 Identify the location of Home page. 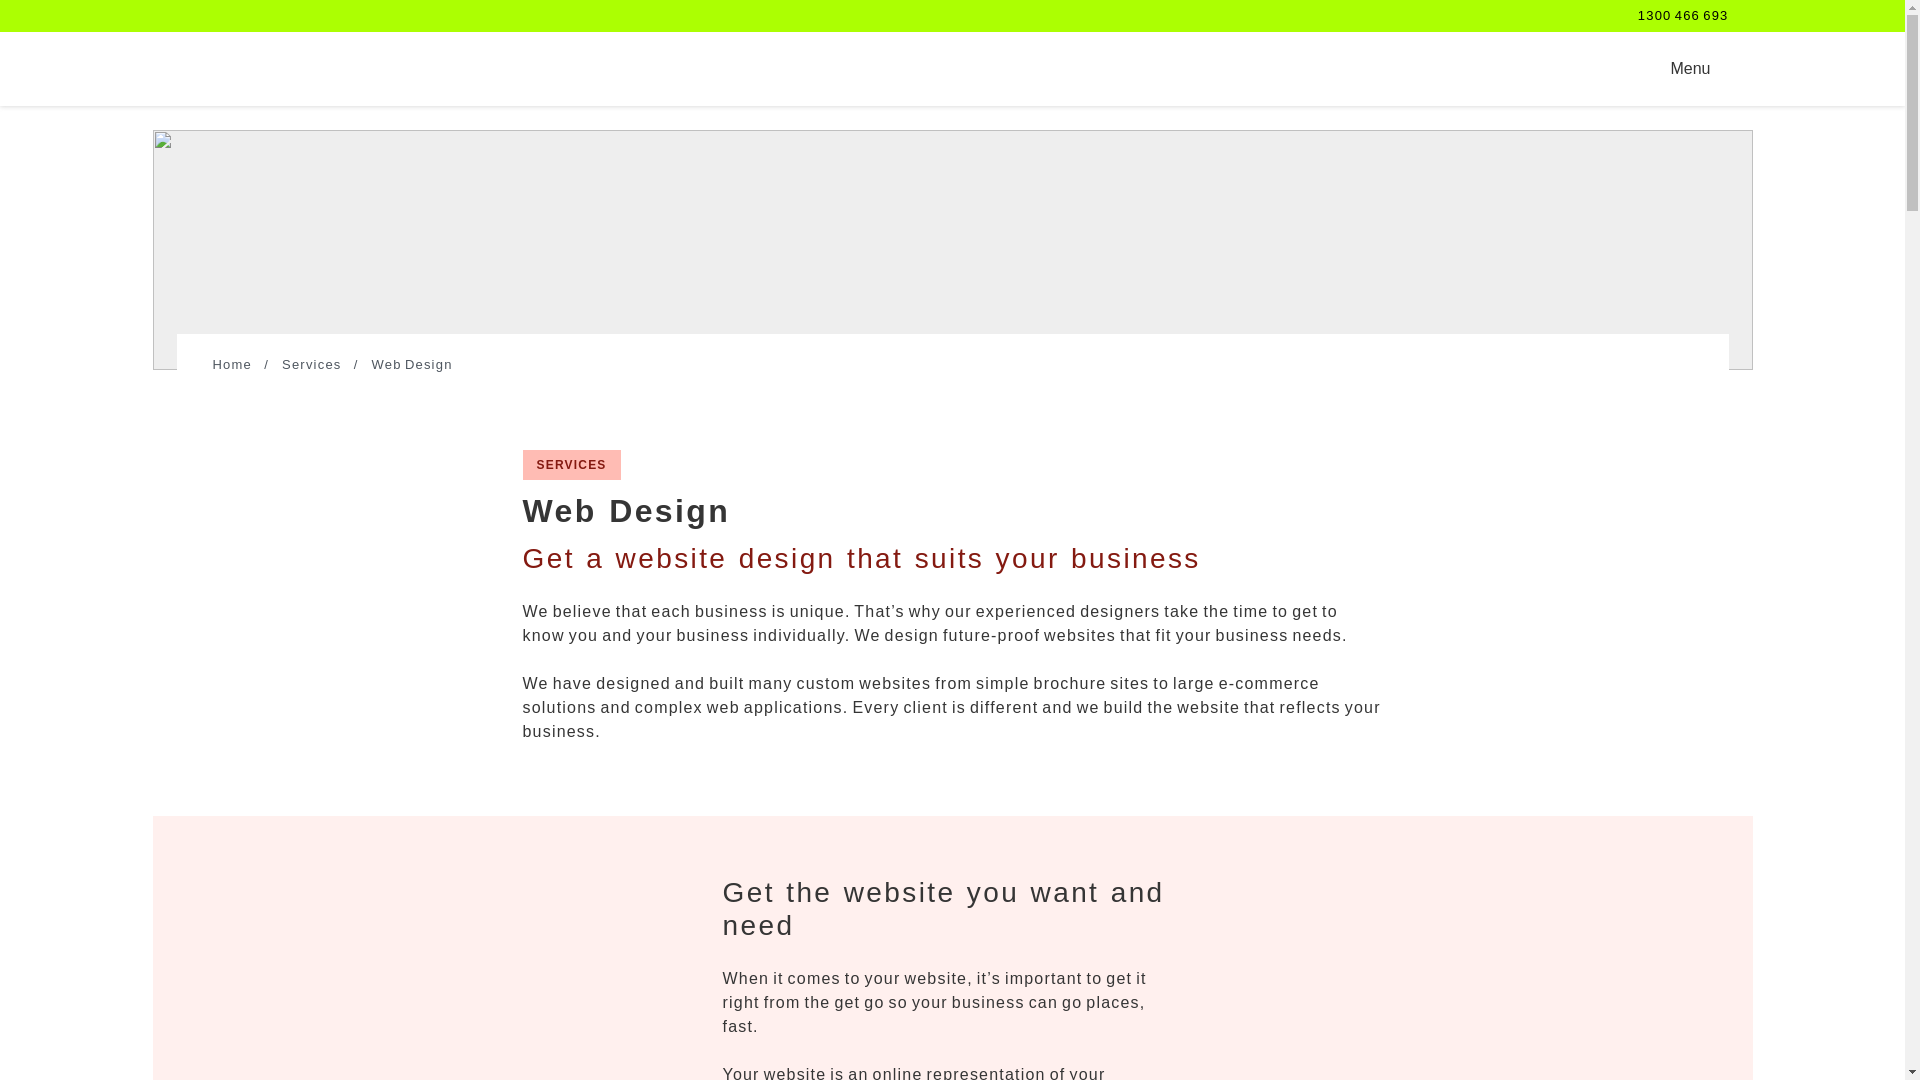
(1677, 68).